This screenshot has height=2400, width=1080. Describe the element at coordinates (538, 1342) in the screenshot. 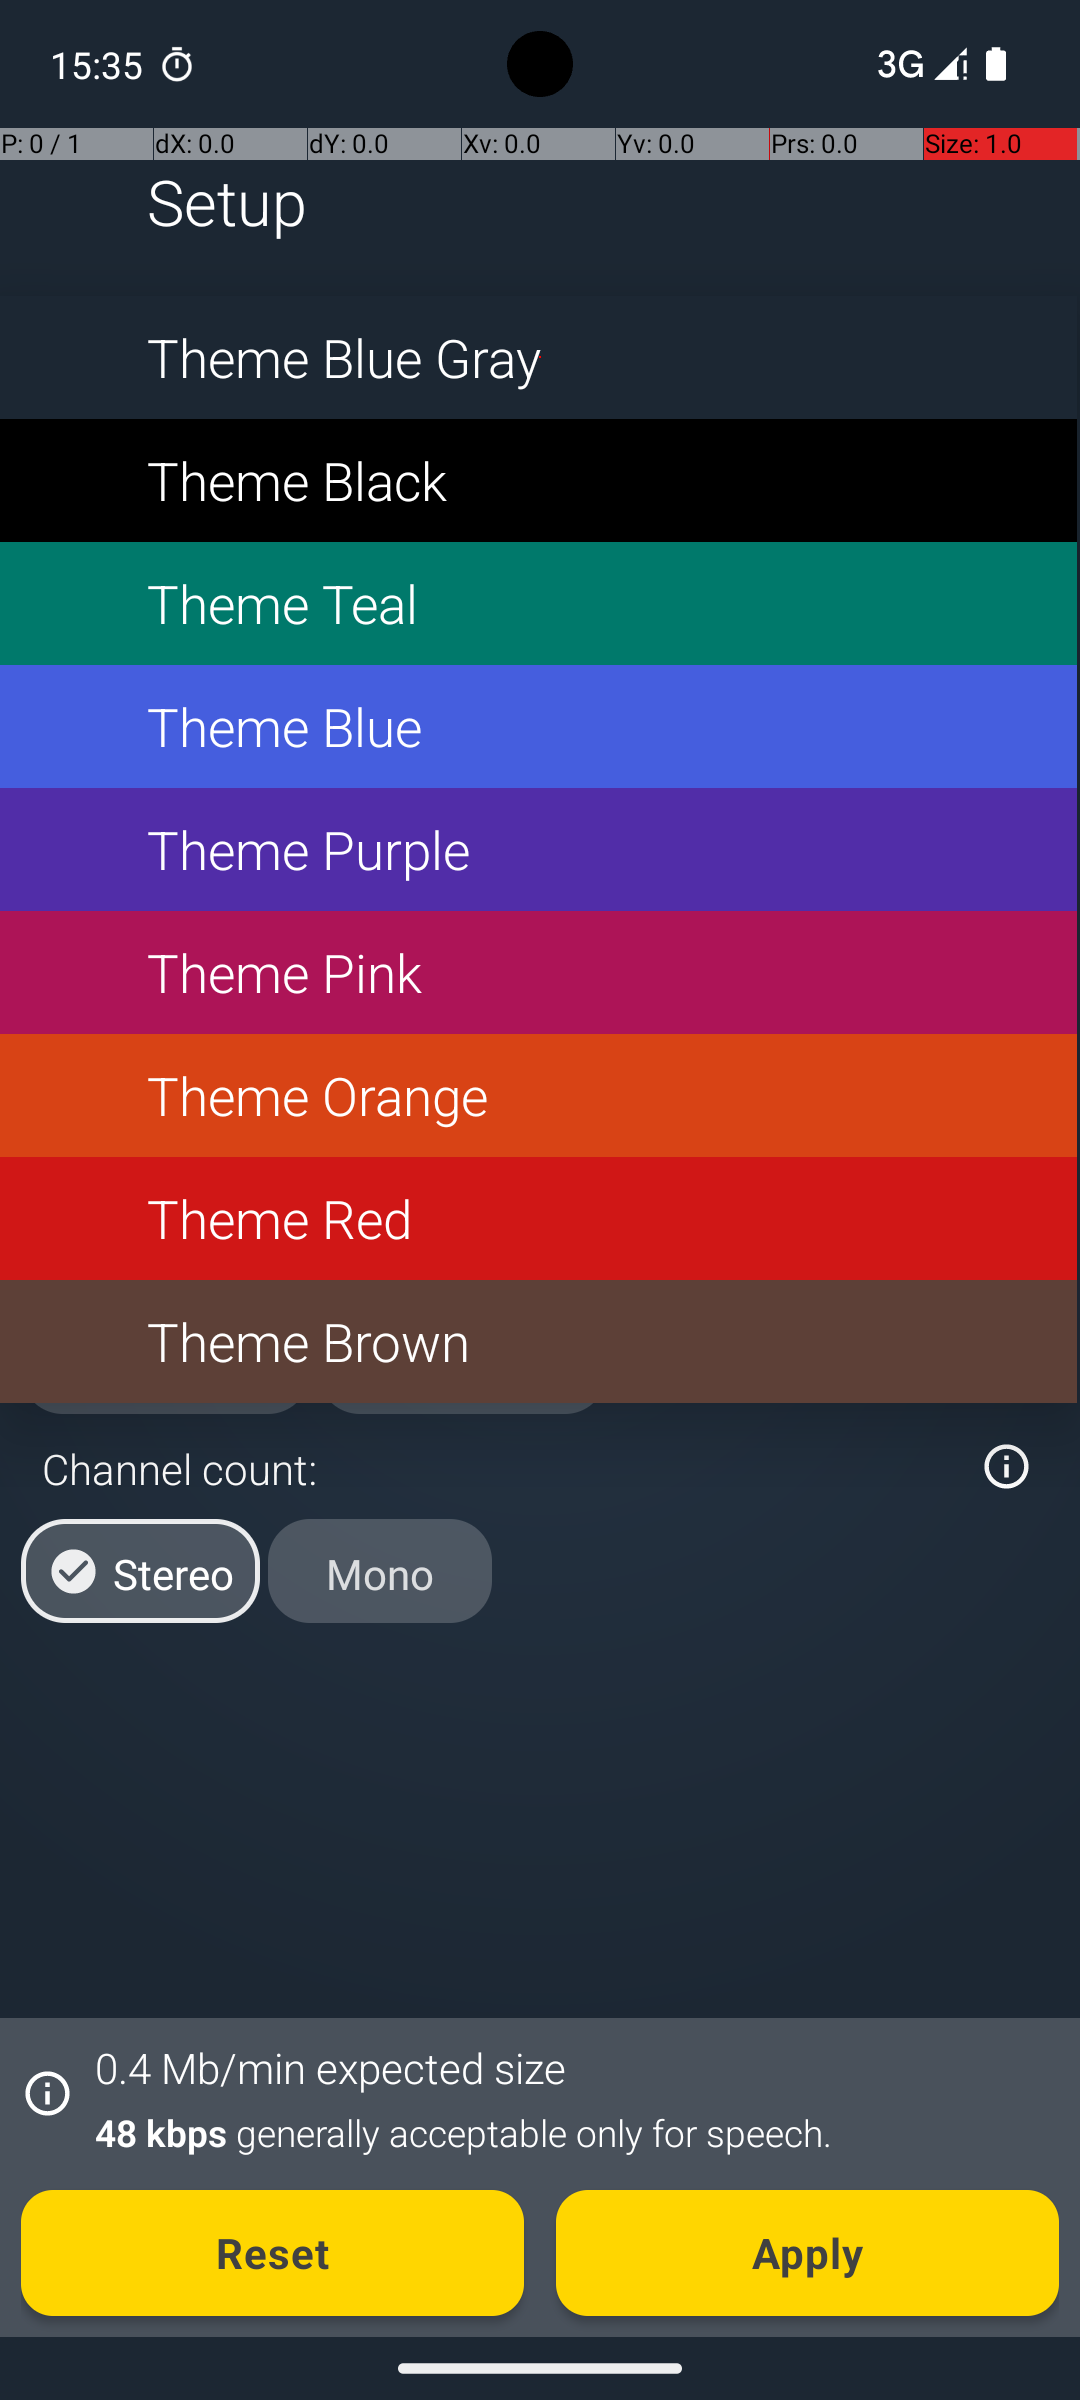

I see `Theme Brown` at that location.